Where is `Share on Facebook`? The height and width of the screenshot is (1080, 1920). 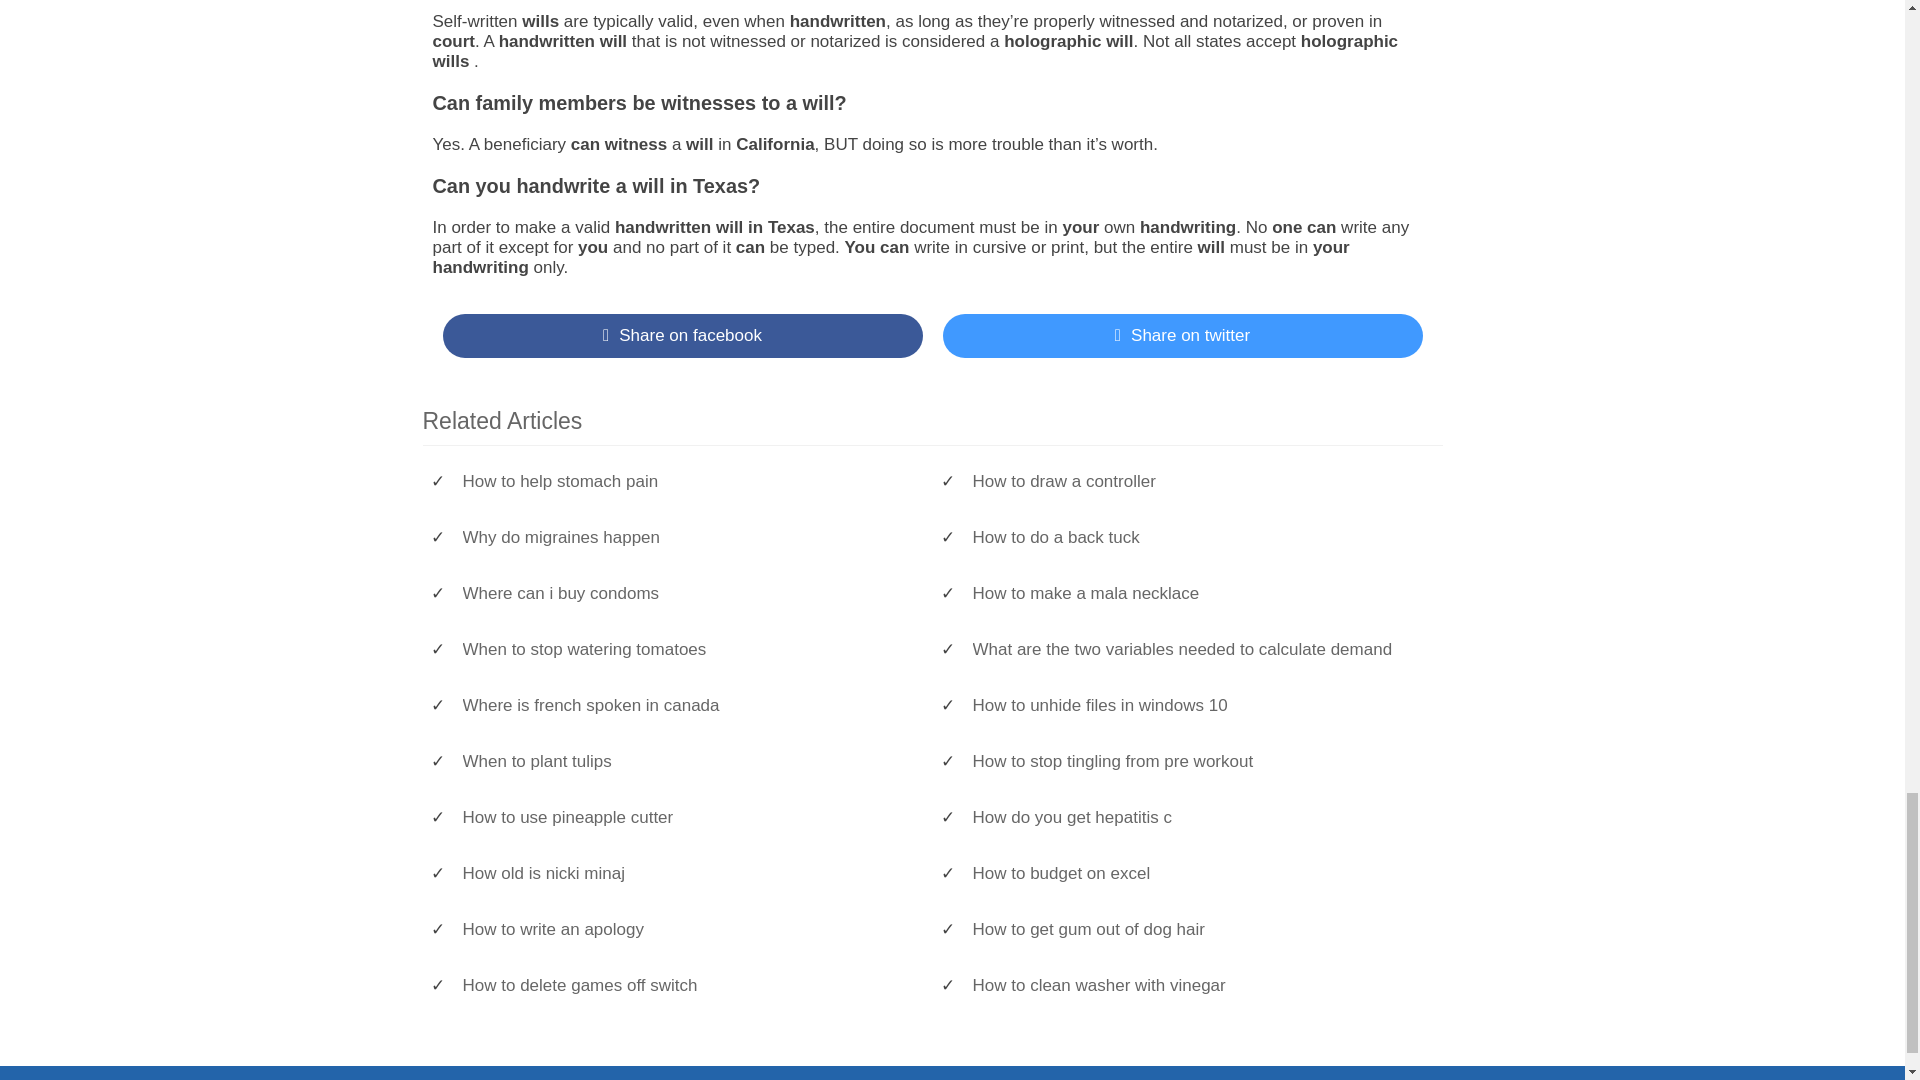
Share on Facebook is located at coordinates (681, 336).